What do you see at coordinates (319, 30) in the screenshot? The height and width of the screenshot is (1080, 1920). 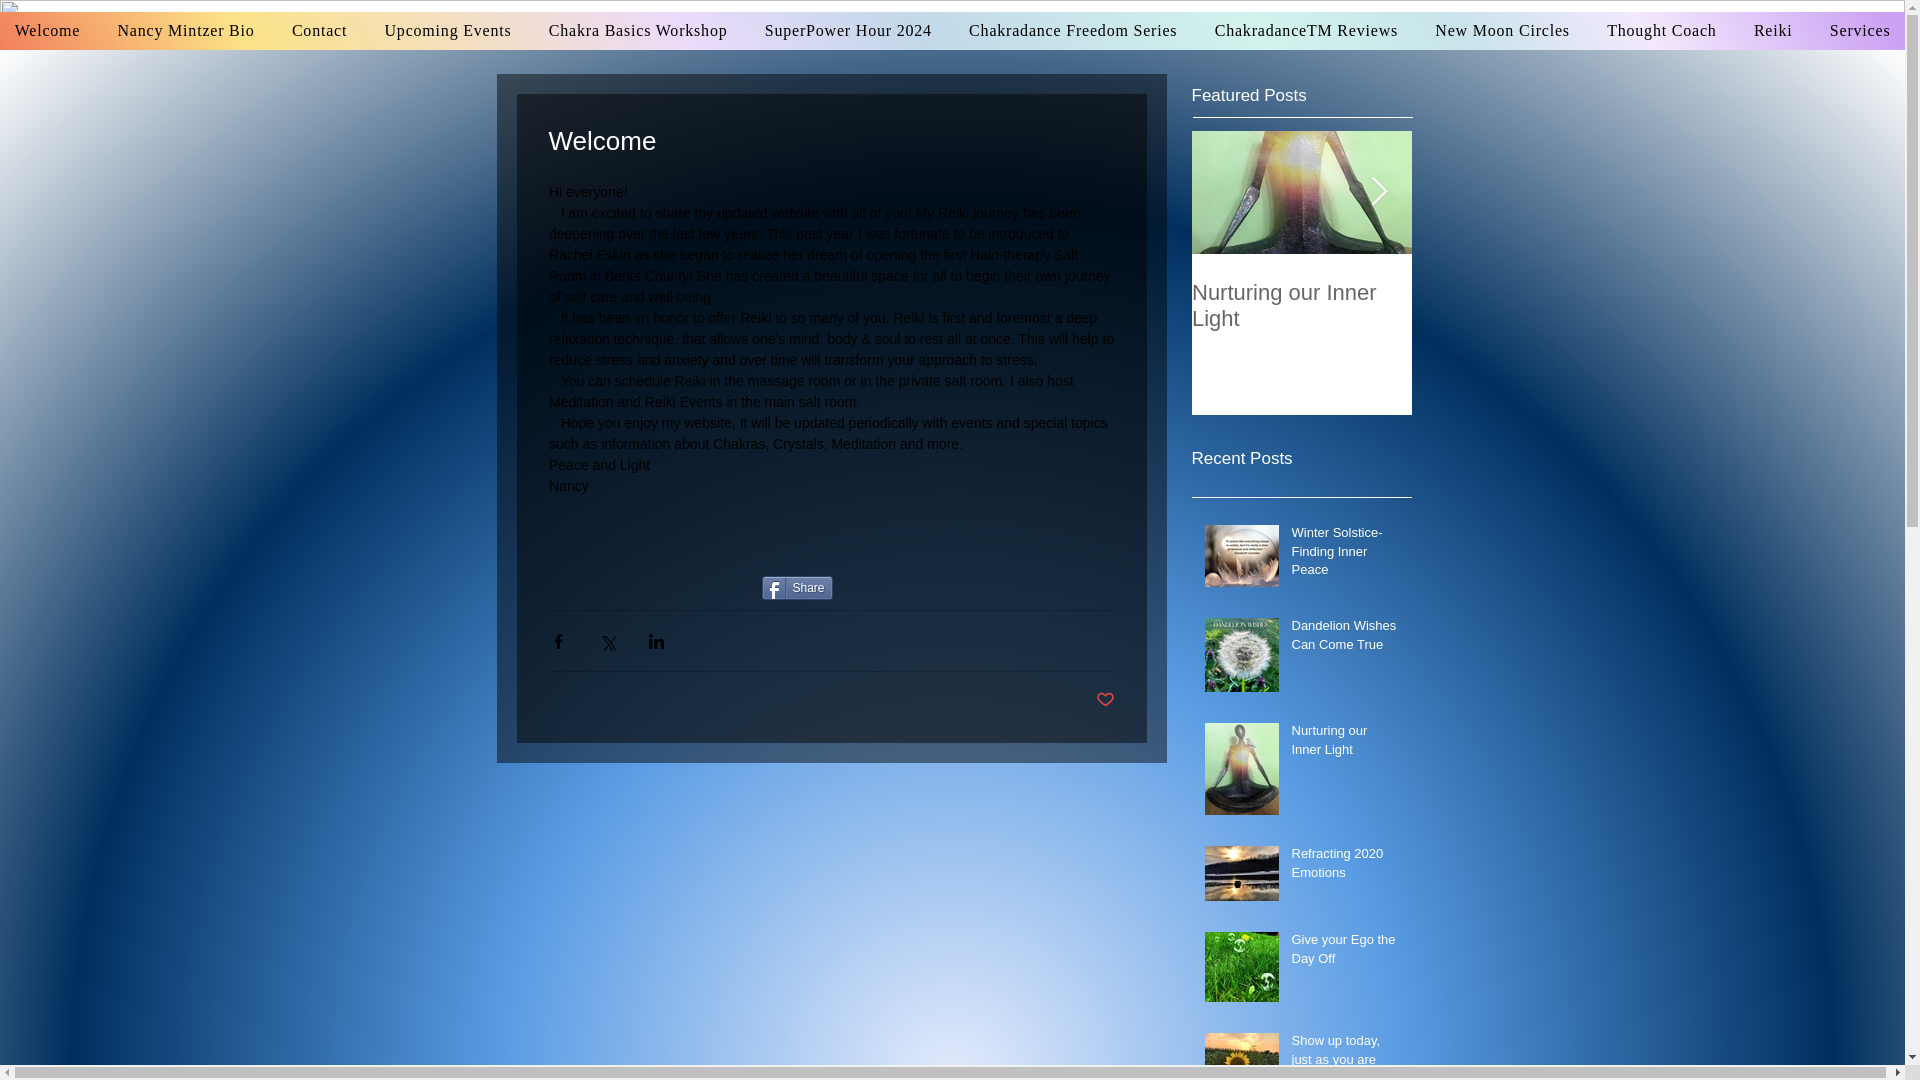 I see `Contact` at bounding box center [319, 30].